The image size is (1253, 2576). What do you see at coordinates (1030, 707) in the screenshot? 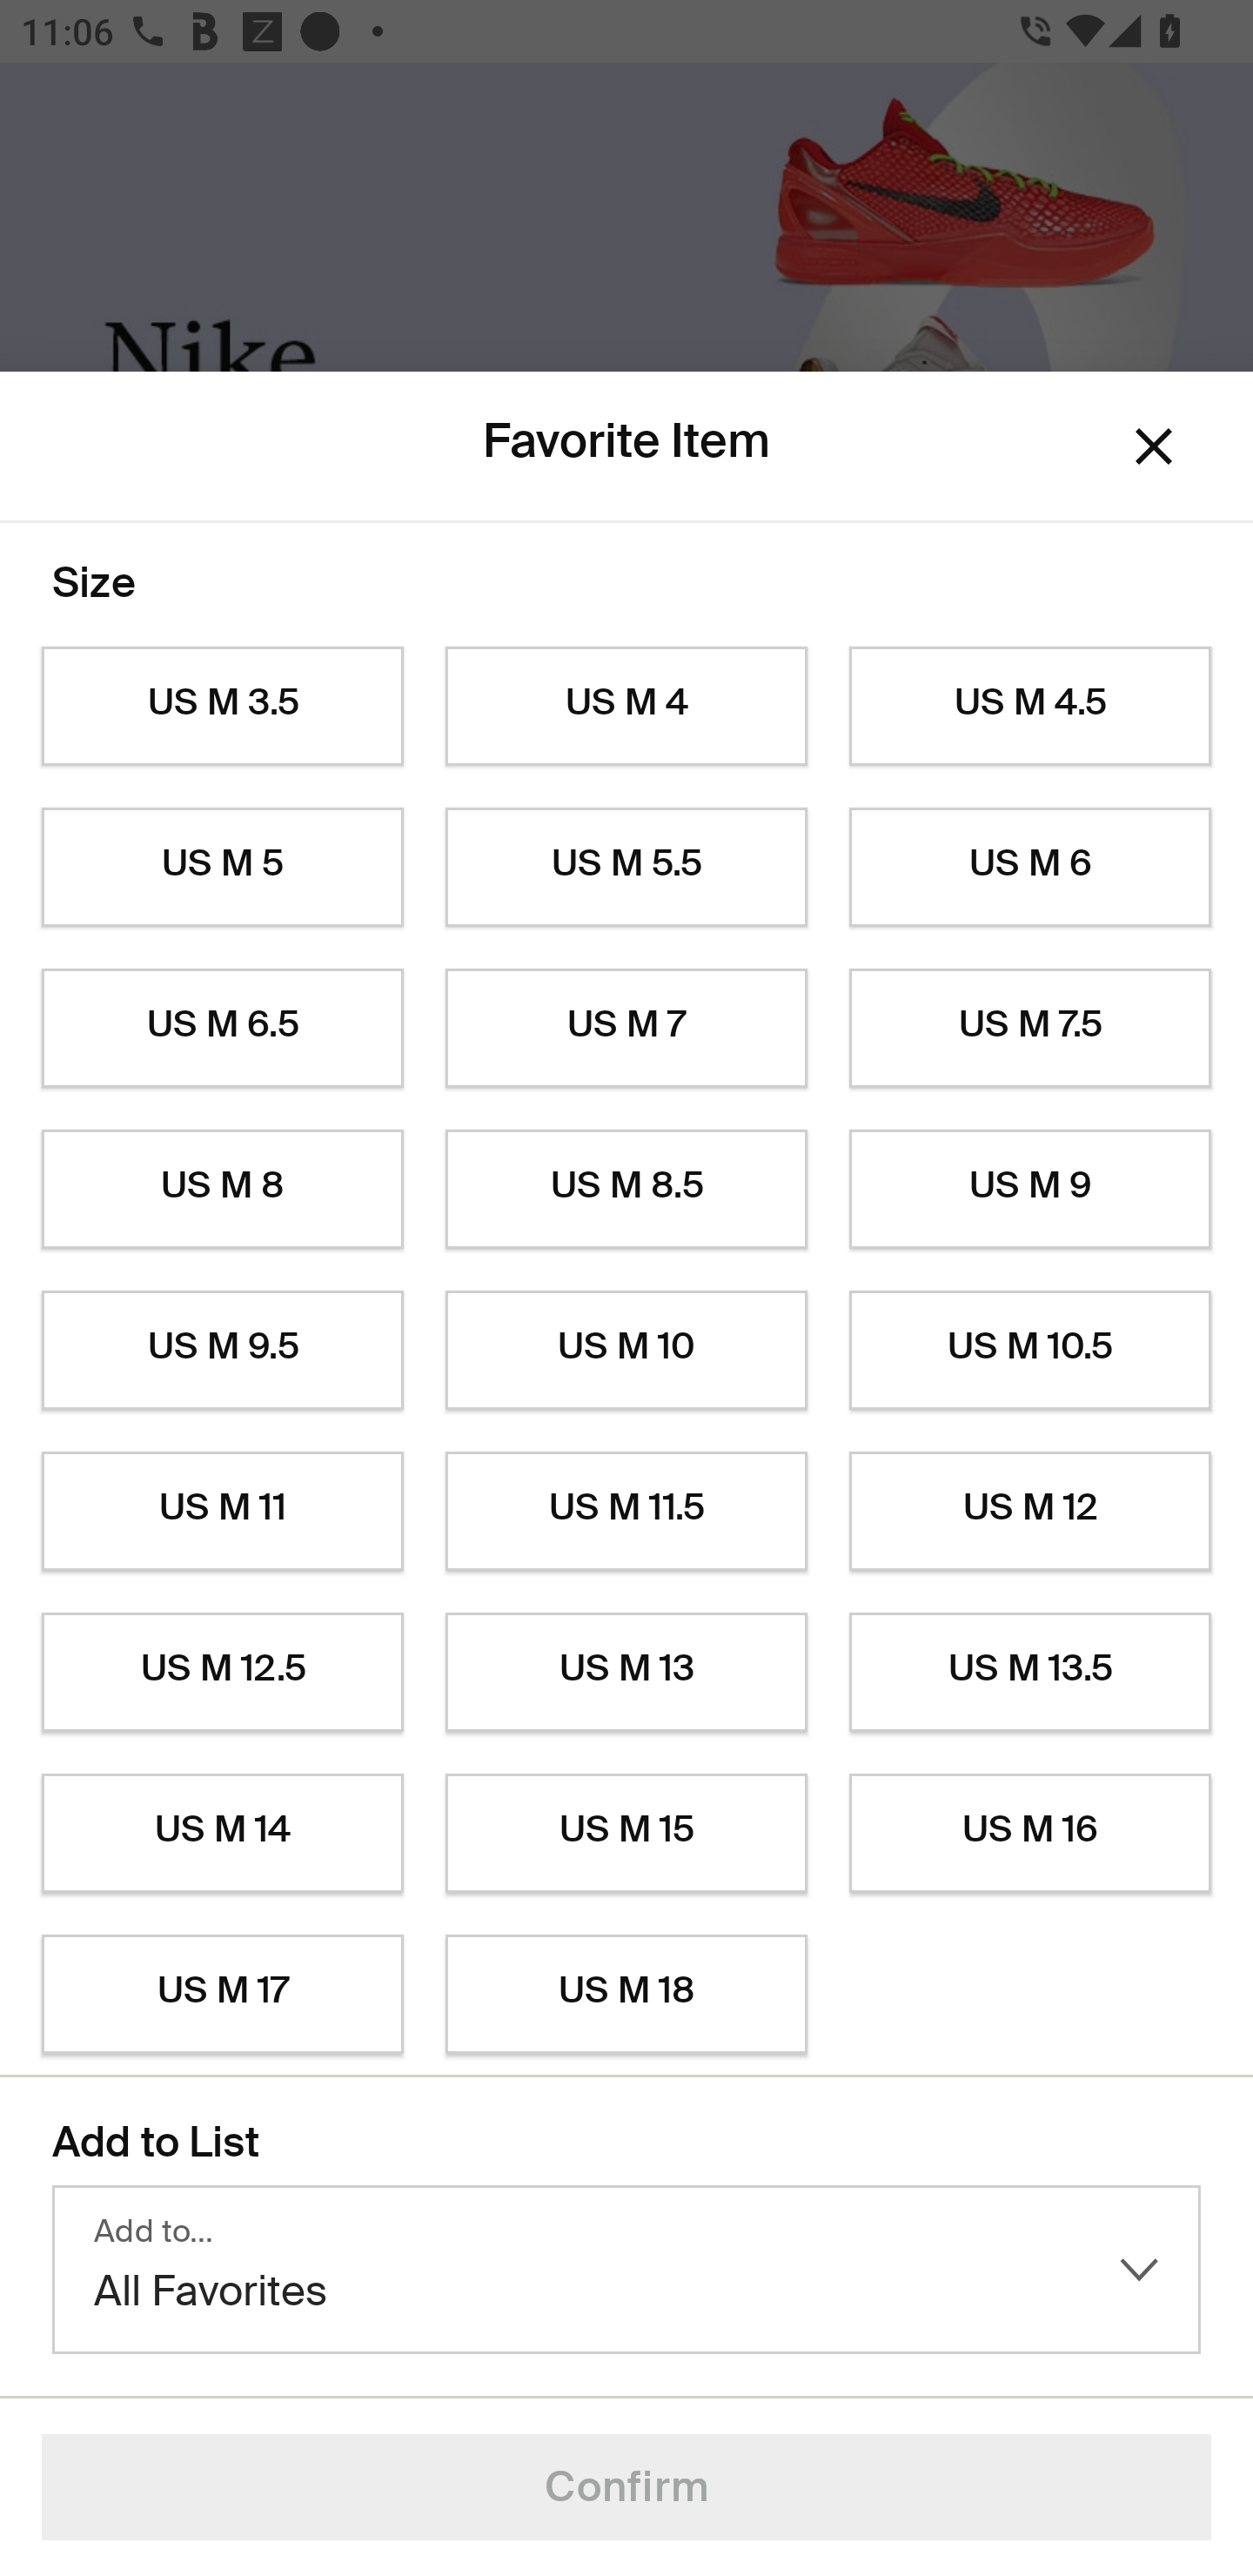
I see `US M 4.5` at bounding box center [1030, 707].